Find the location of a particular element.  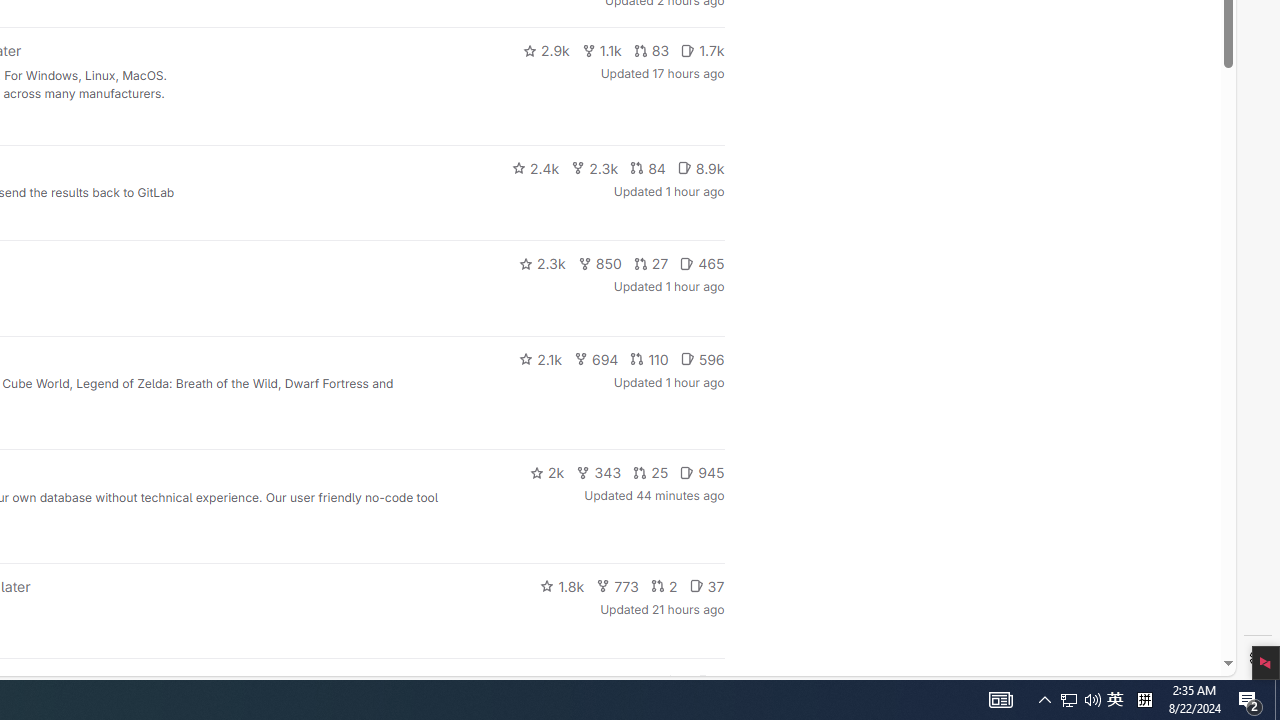

2 is located at coordinates (664, 586).